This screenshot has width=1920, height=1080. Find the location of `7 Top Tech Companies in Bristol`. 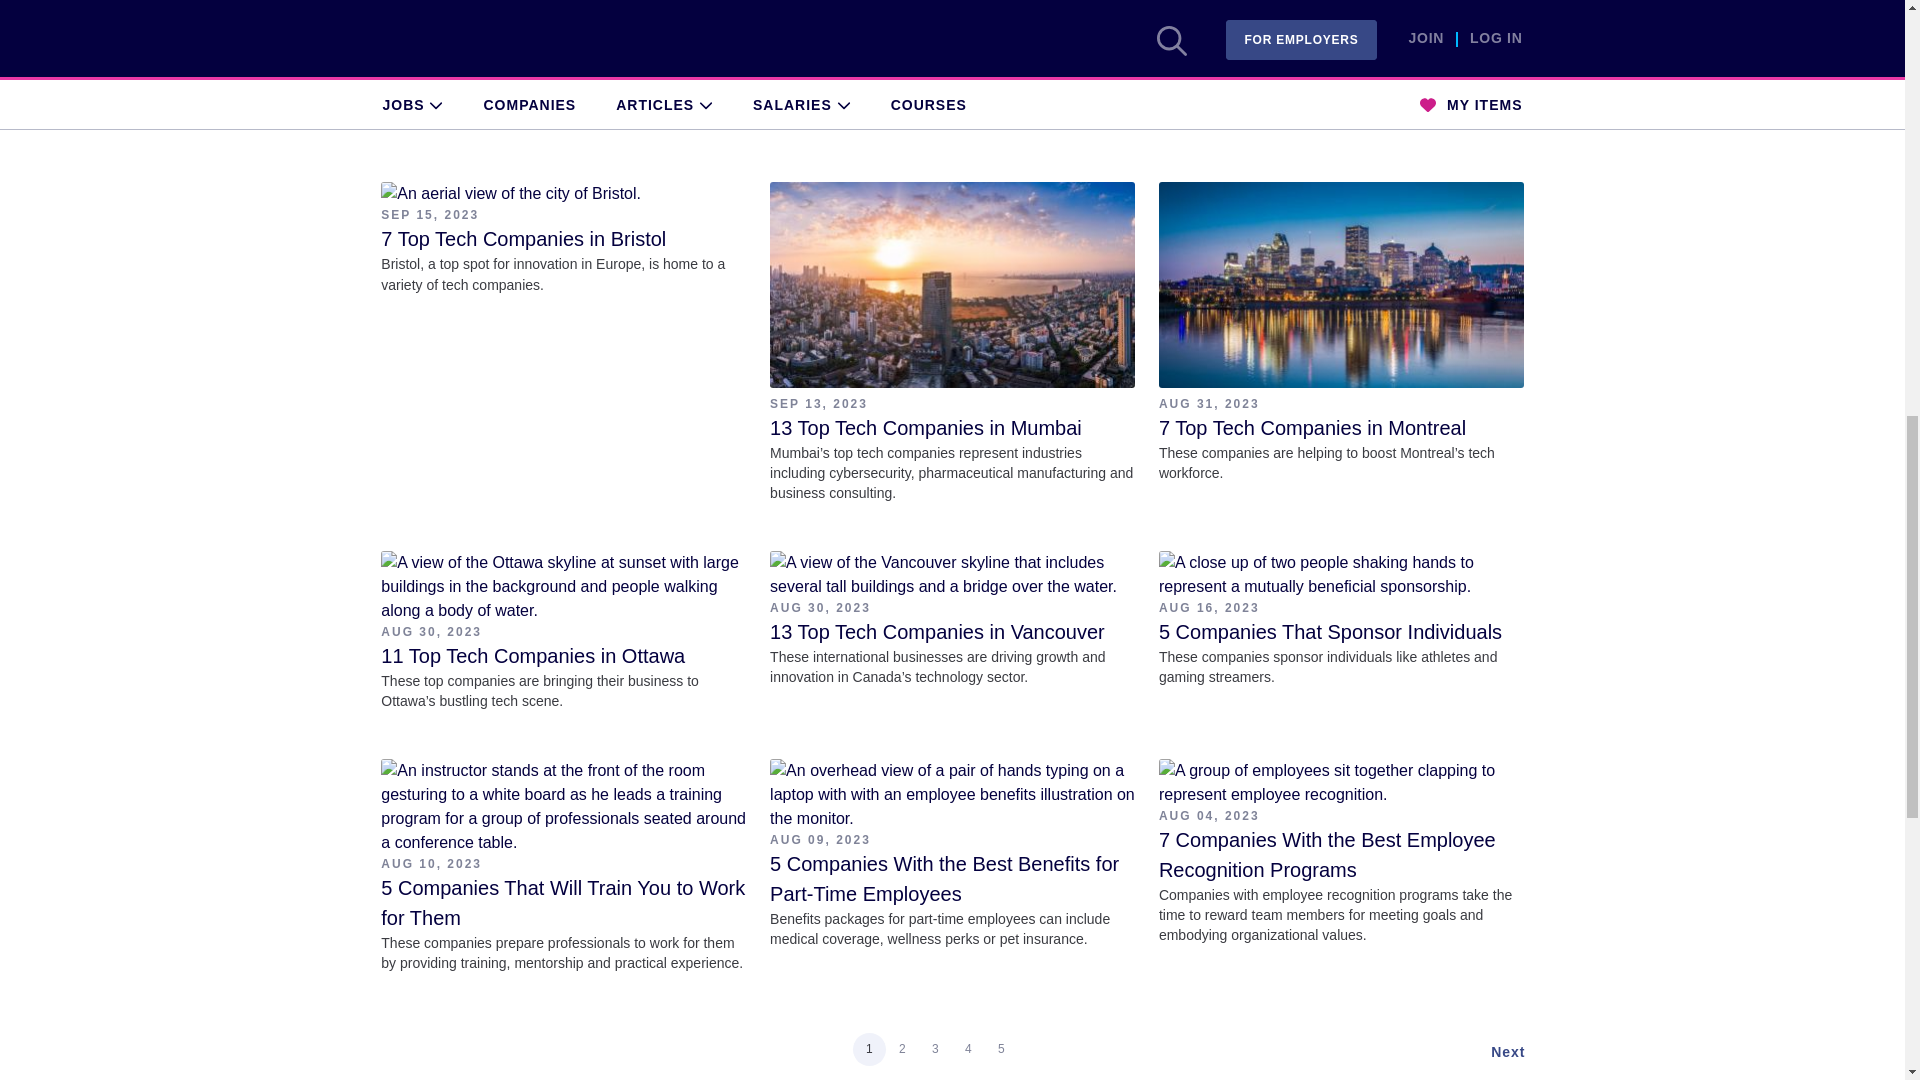

7 Top Tech Companies in Bristol is located at coordinates (523, 238).